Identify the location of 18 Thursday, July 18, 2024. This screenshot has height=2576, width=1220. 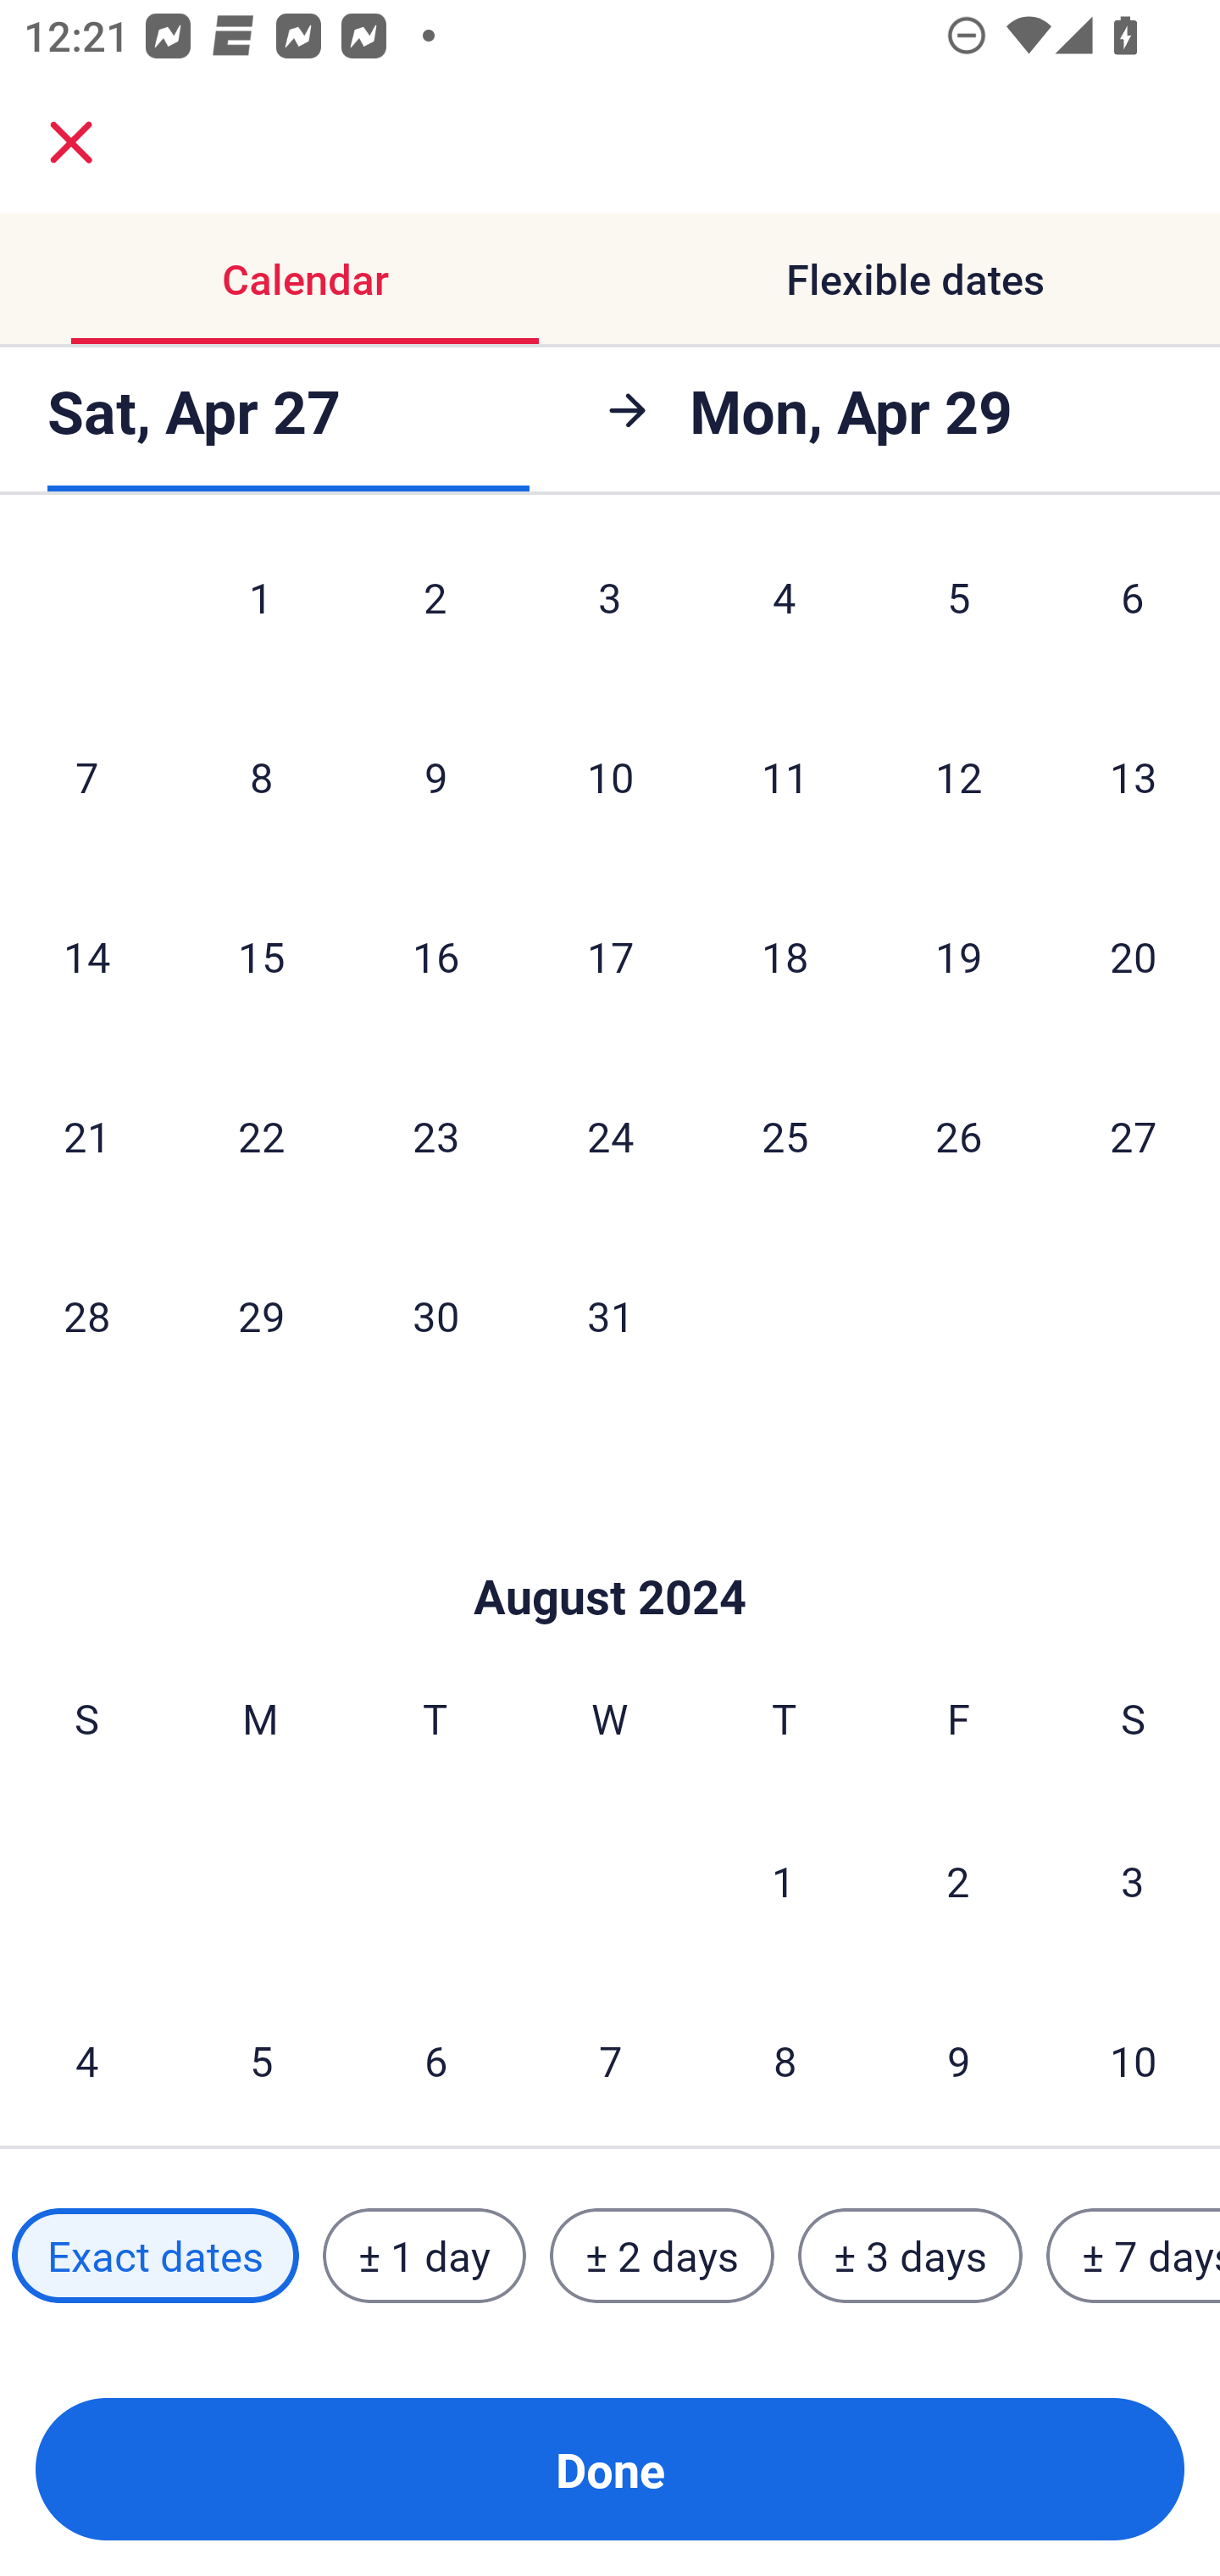
(785, 957).